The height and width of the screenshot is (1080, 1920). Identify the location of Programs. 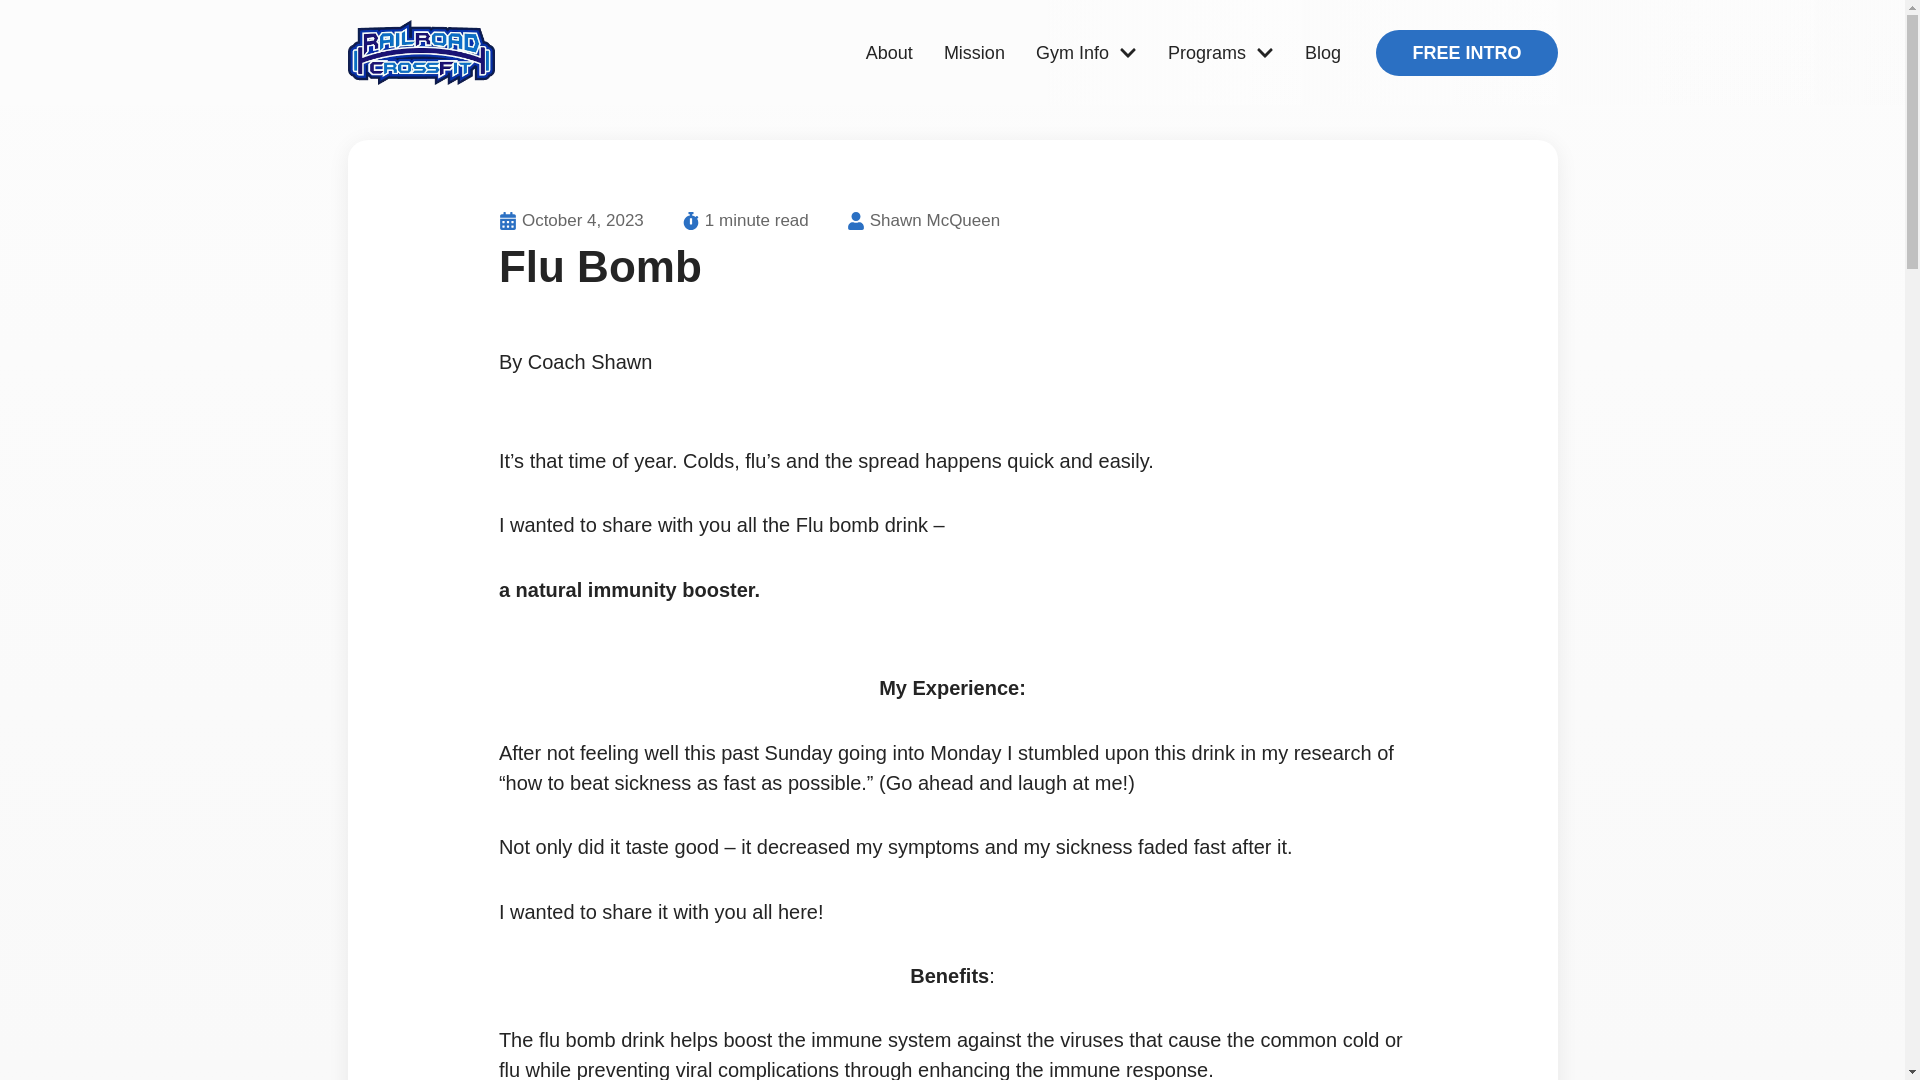
(1220, 52).